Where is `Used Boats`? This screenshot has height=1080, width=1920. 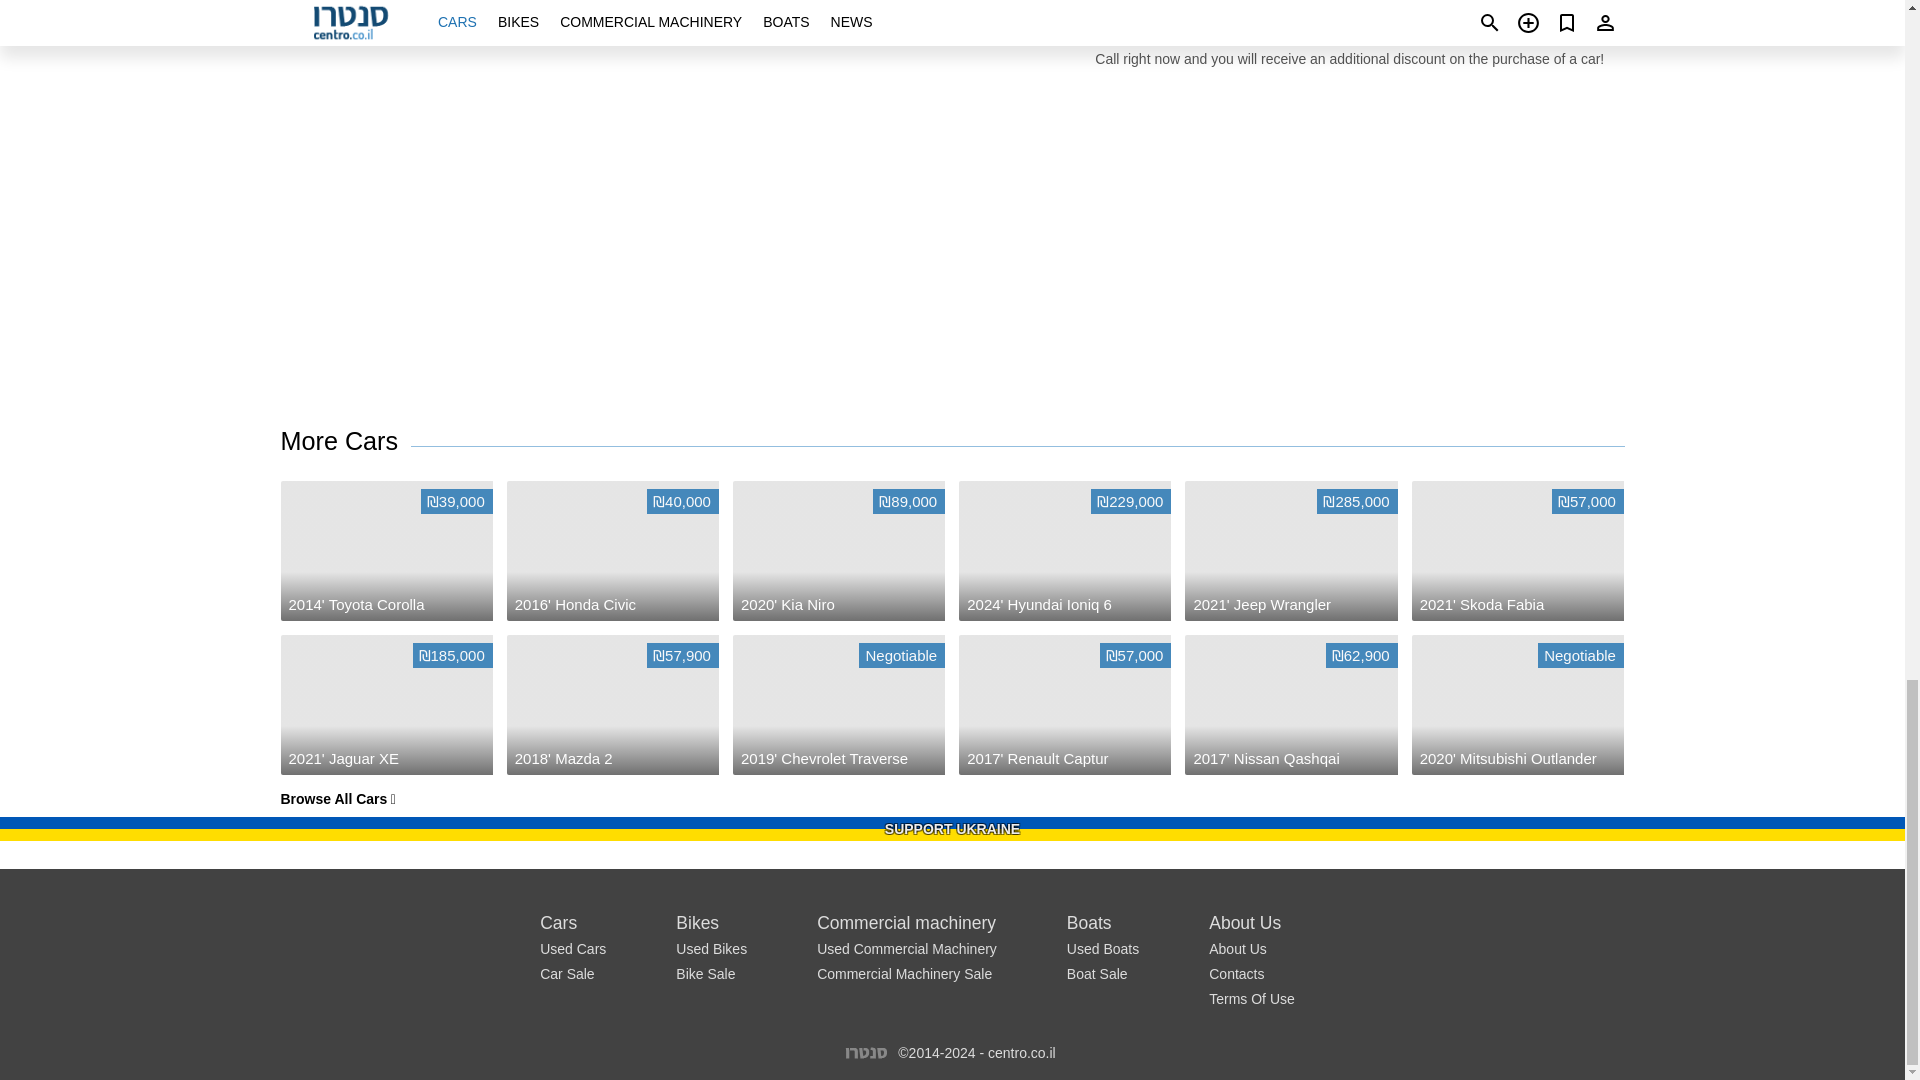 Used Boats is located at coordinates (838, 705).